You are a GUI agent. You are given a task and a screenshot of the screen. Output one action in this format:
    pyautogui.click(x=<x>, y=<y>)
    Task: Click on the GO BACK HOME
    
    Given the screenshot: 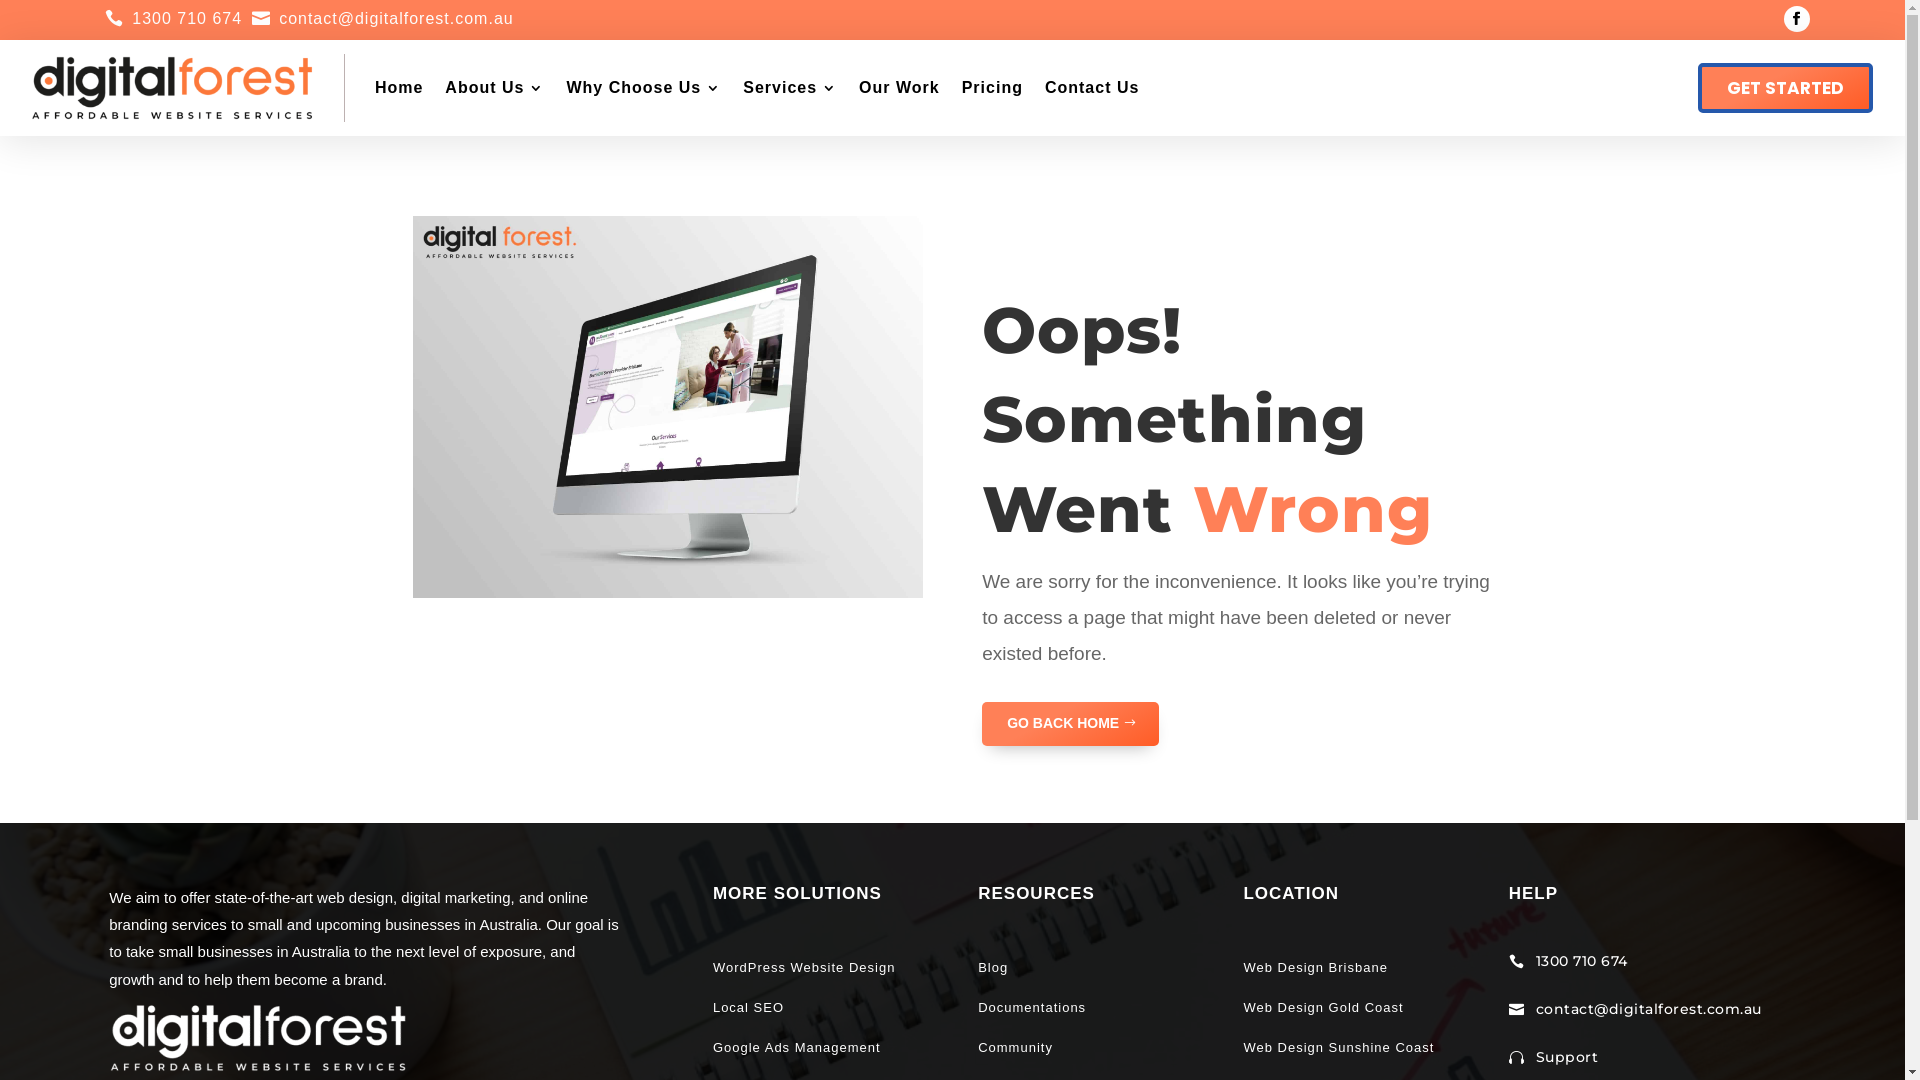 What is the action you would take?
    pyautogui.click(x=1070, y=724)
    